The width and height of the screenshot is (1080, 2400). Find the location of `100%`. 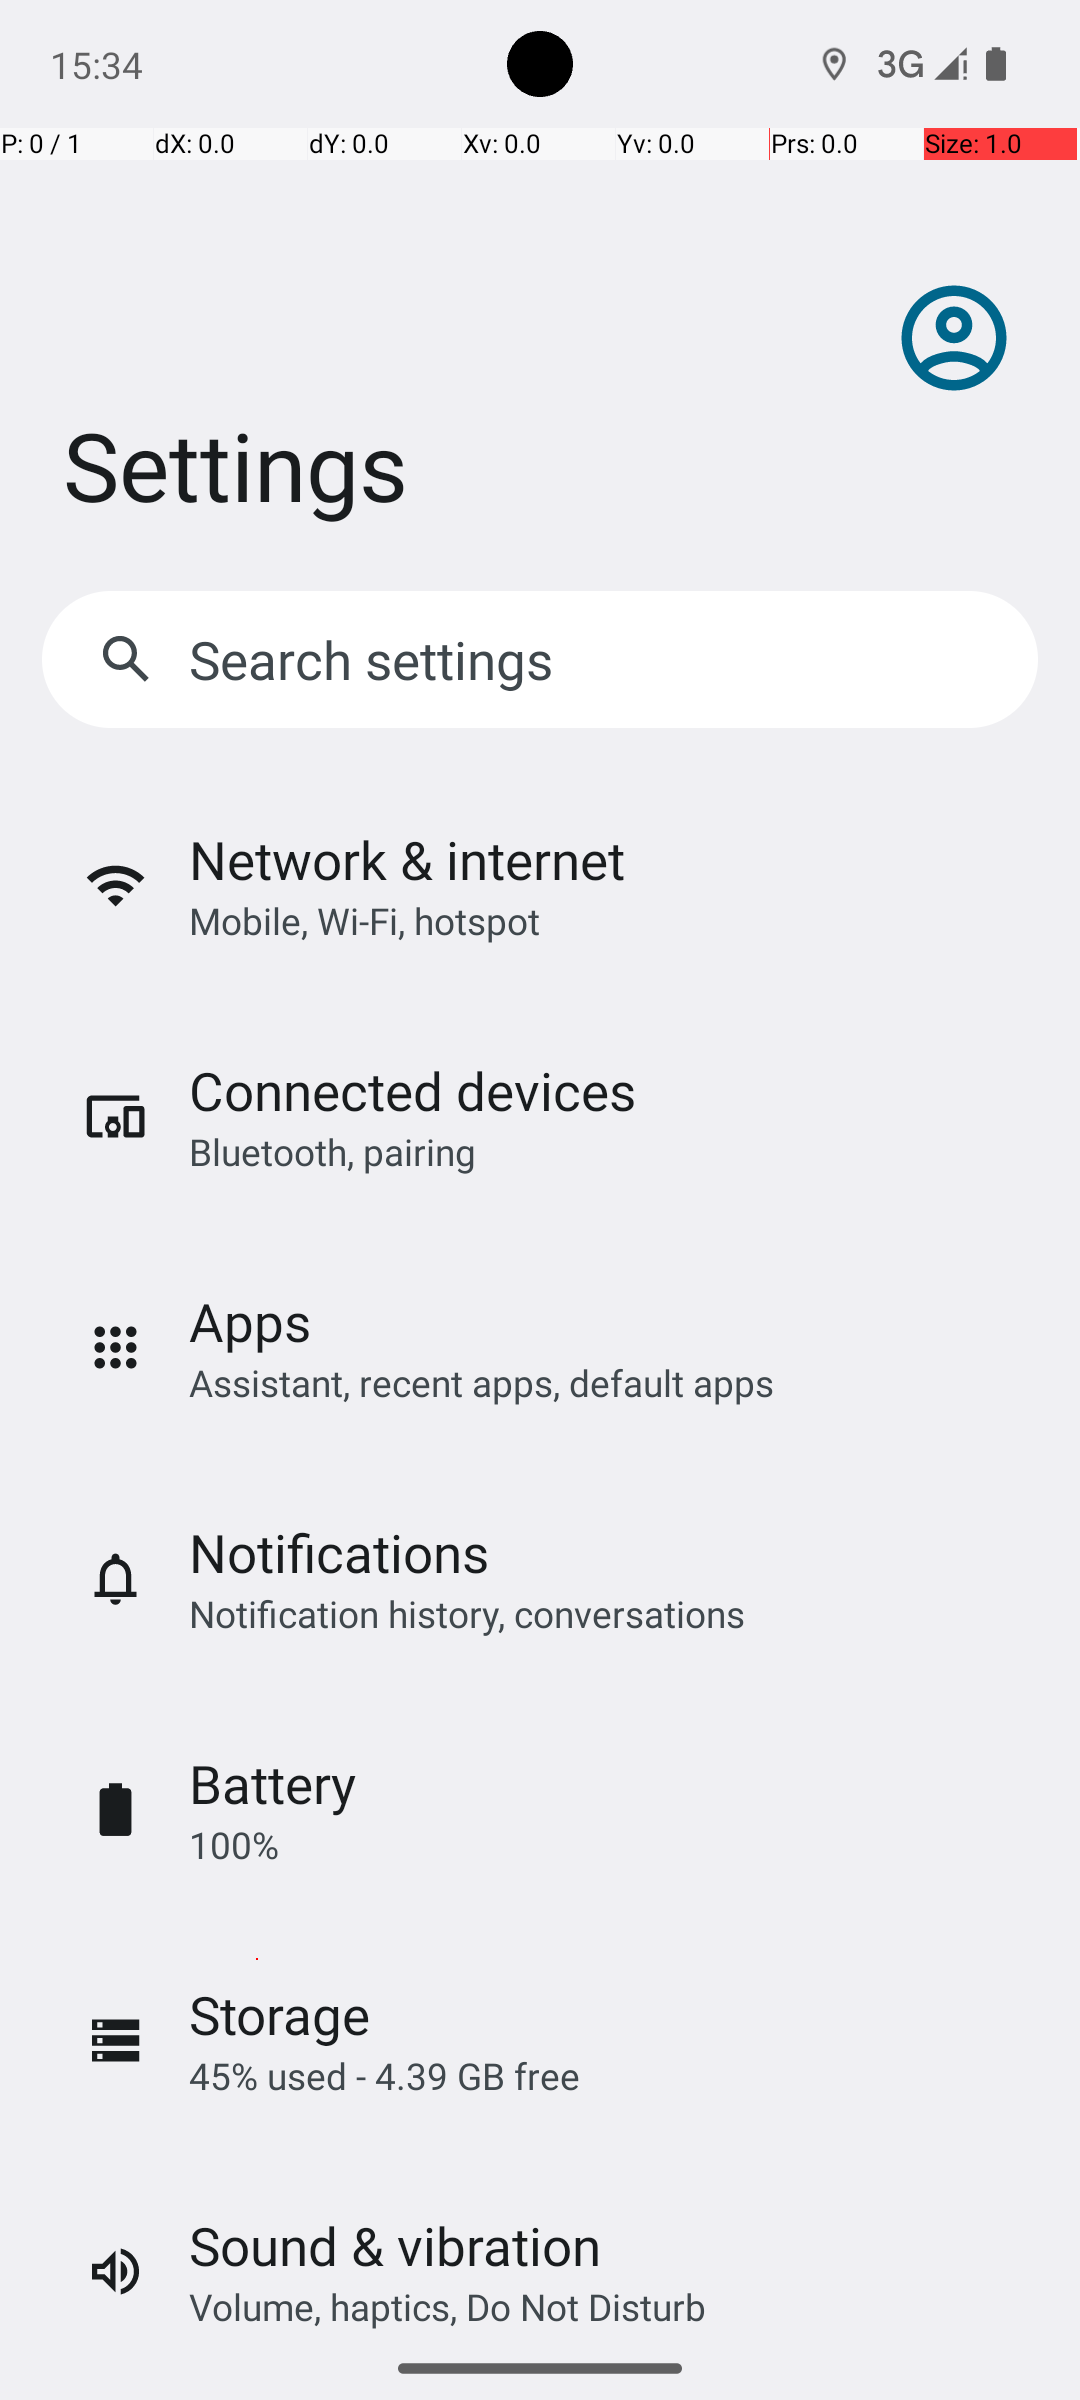

100% is located at coordinates (234, 1844).